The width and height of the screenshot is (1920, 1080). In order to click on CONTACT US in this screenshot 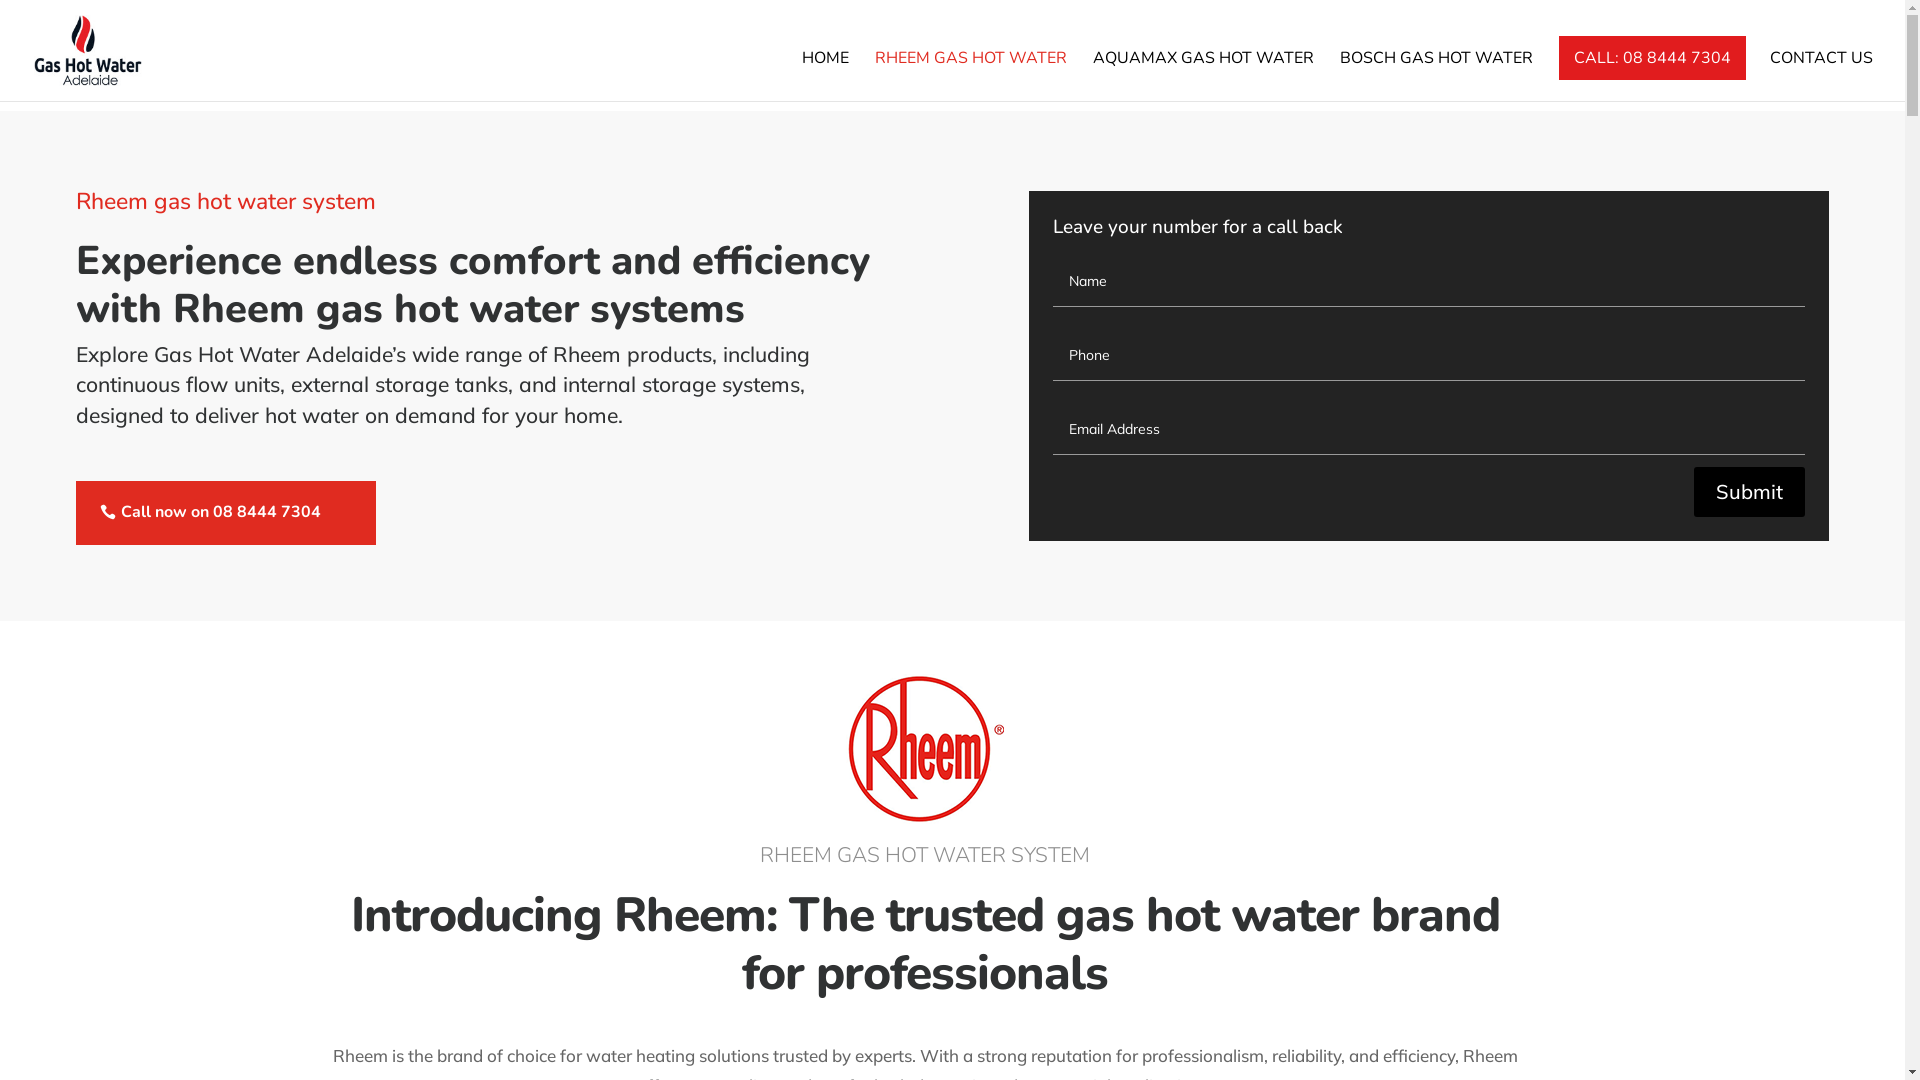, I will do `click(1822, 76)`.